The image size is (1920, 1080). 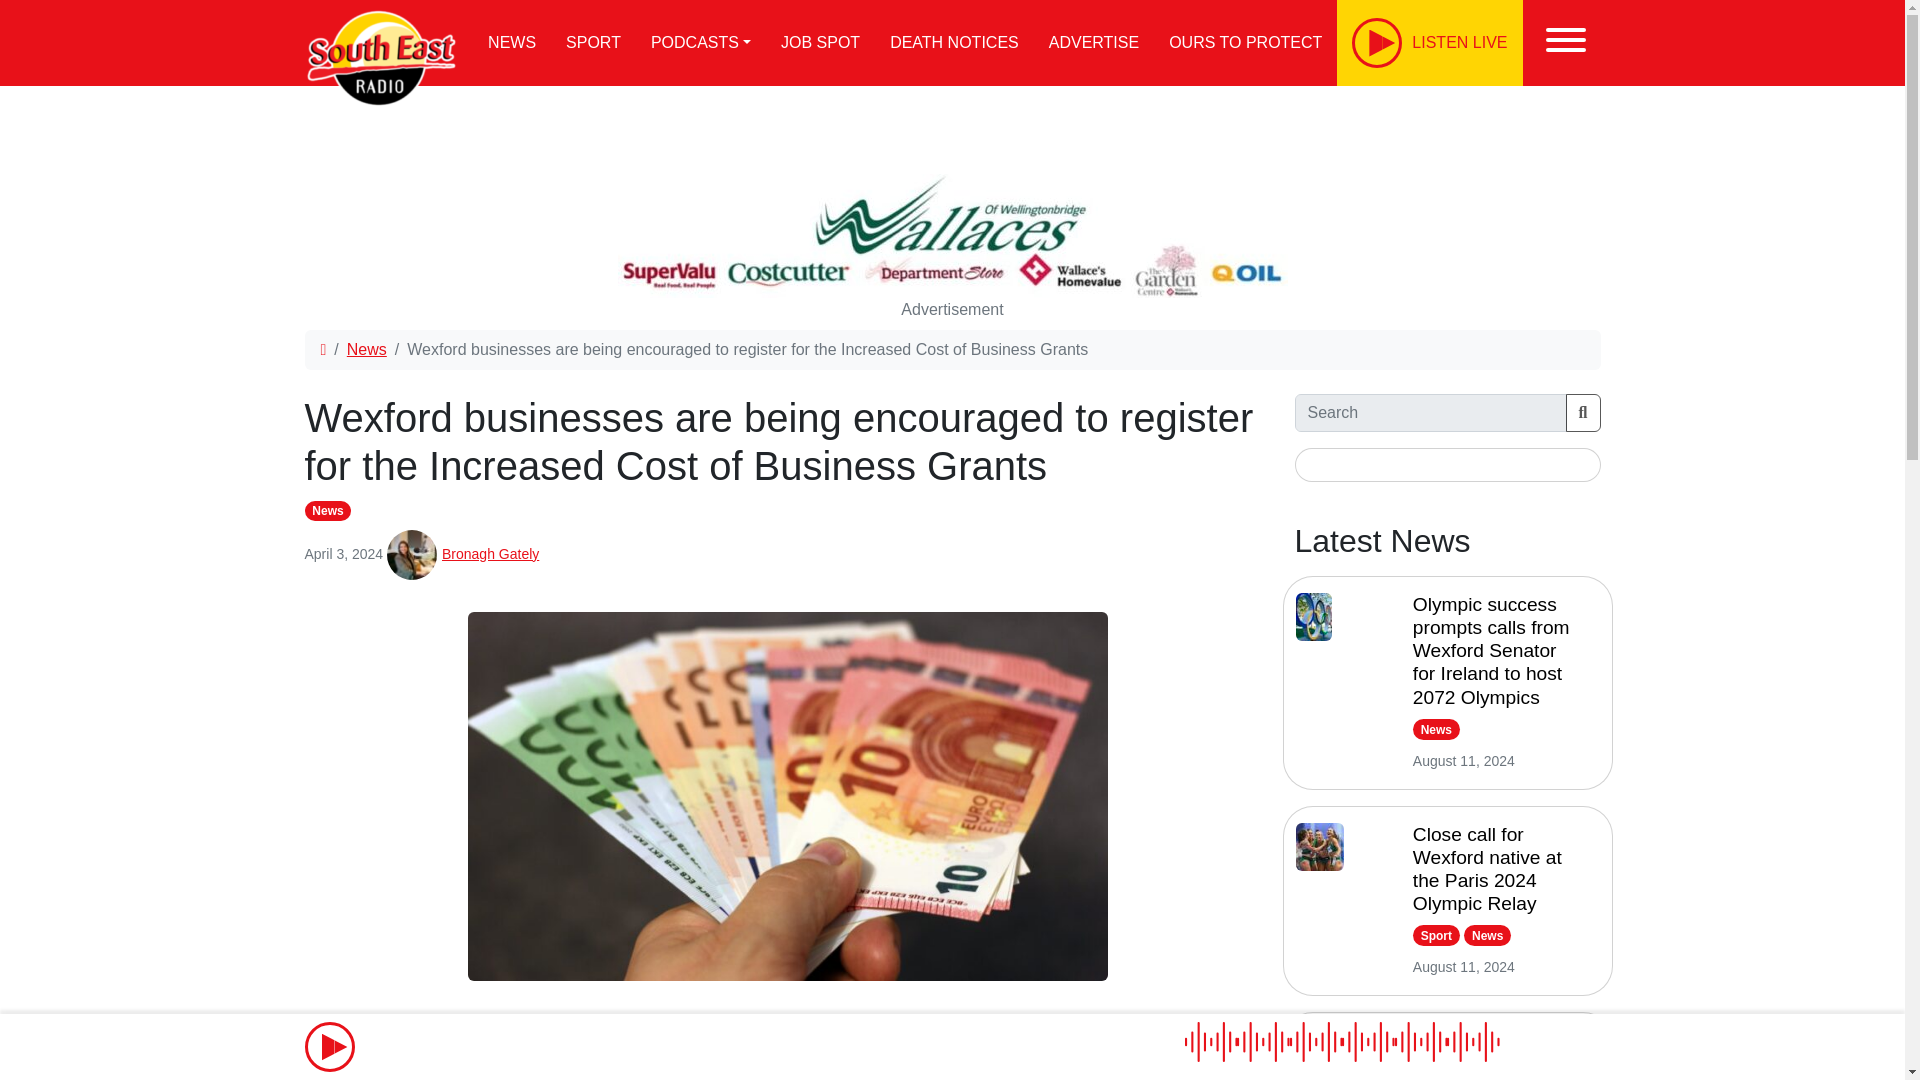 What do you see at coordinates (1094, 43) in the screenshot?
I see `ADVERTISE` at bounding box center [1094, 43].